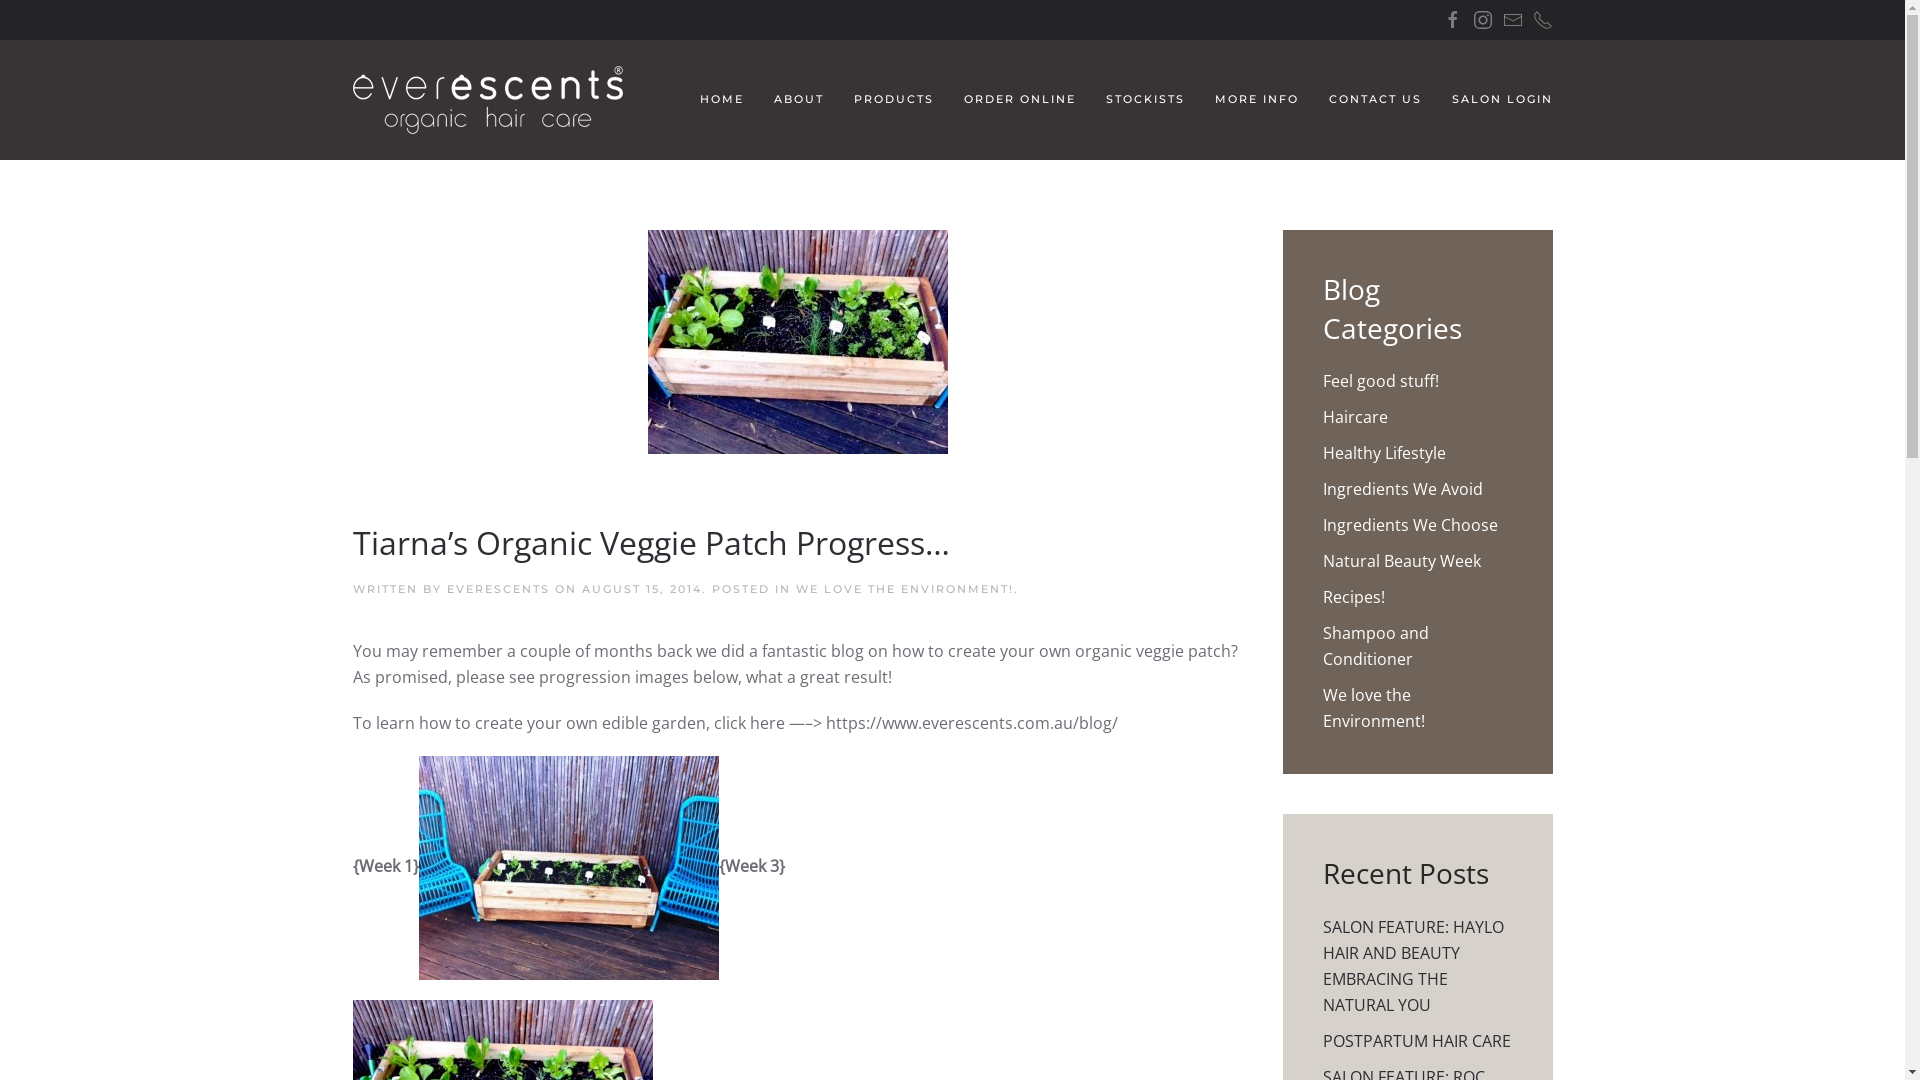 This screenshot has height=1080, width=1920. What do you see at coordinates (799, 100) in the screenshot?
I see `ABOUT` at bounding box center [799, 100].